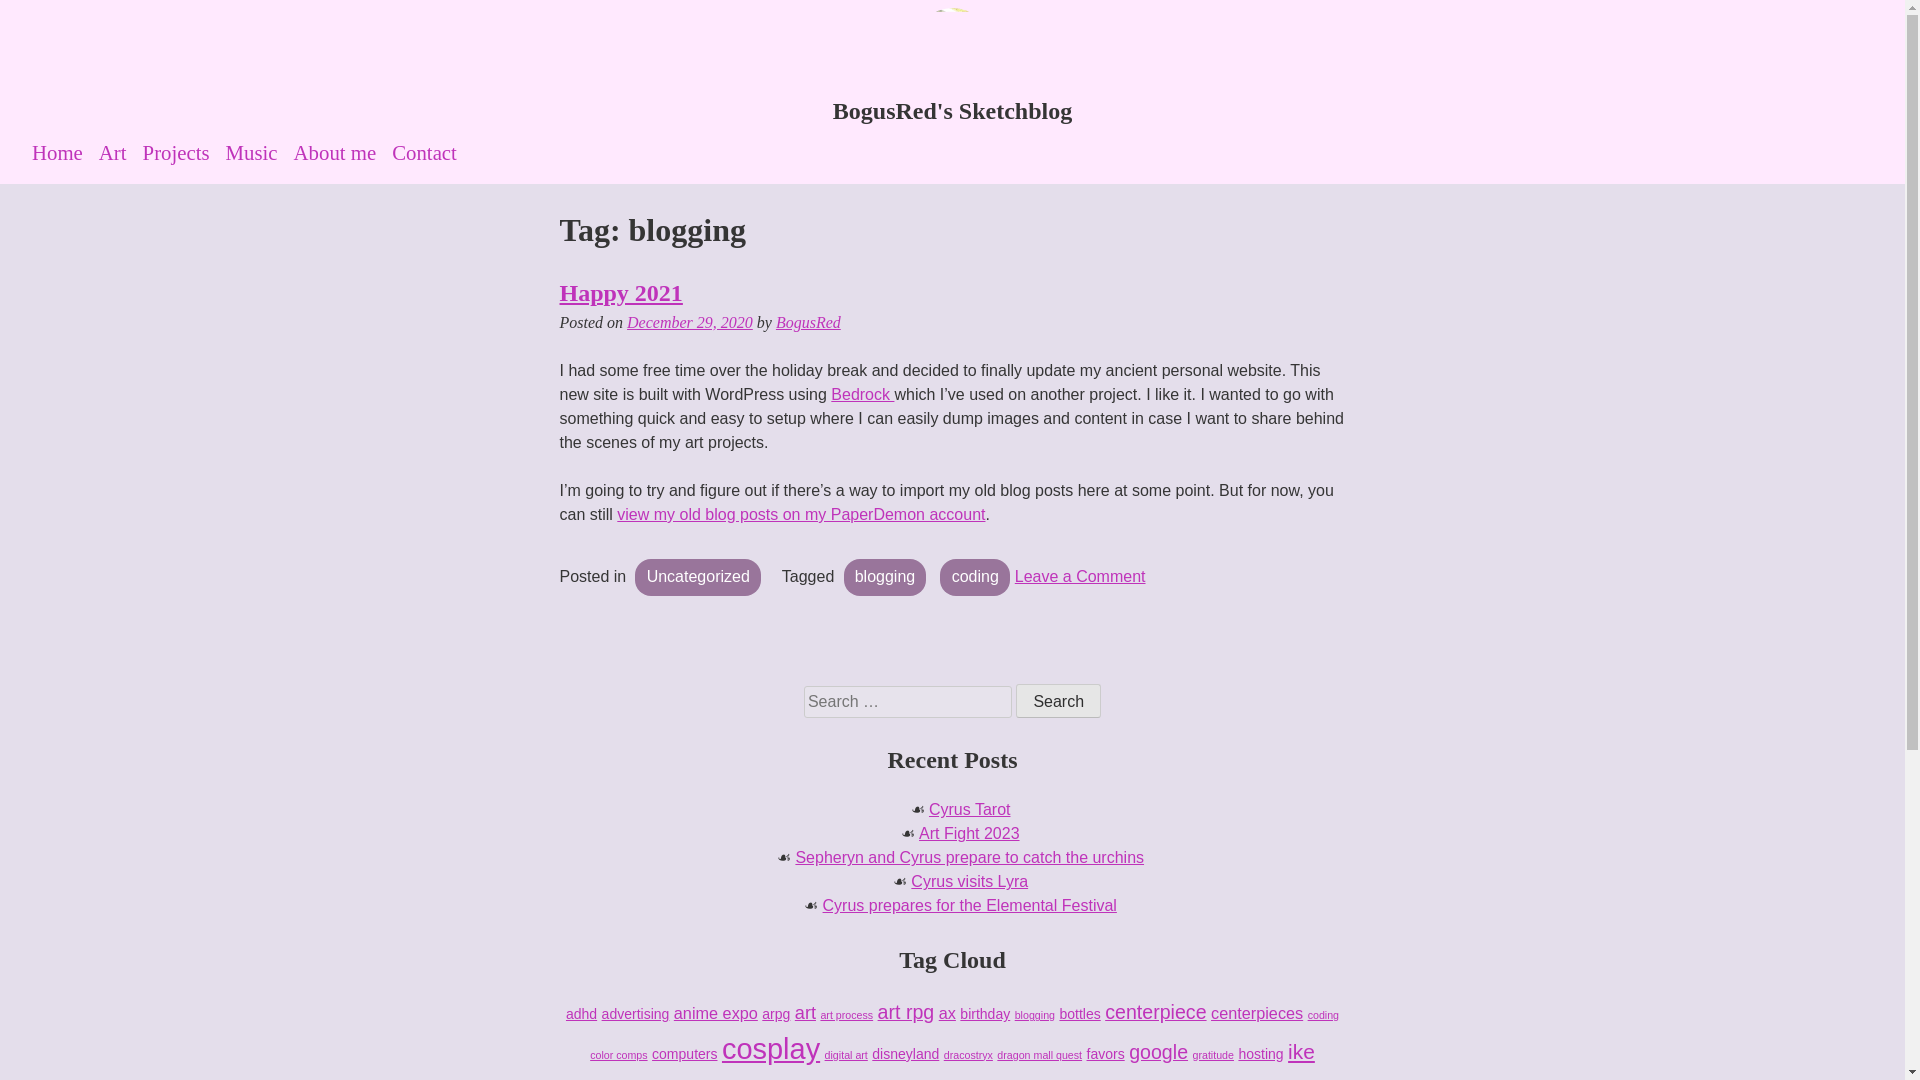 The image size is (1920, 1080). Describe the element at coordinates (66, 152) in the screenshot. I see `Cyrus prepares for the Elemental Festival` at that location.